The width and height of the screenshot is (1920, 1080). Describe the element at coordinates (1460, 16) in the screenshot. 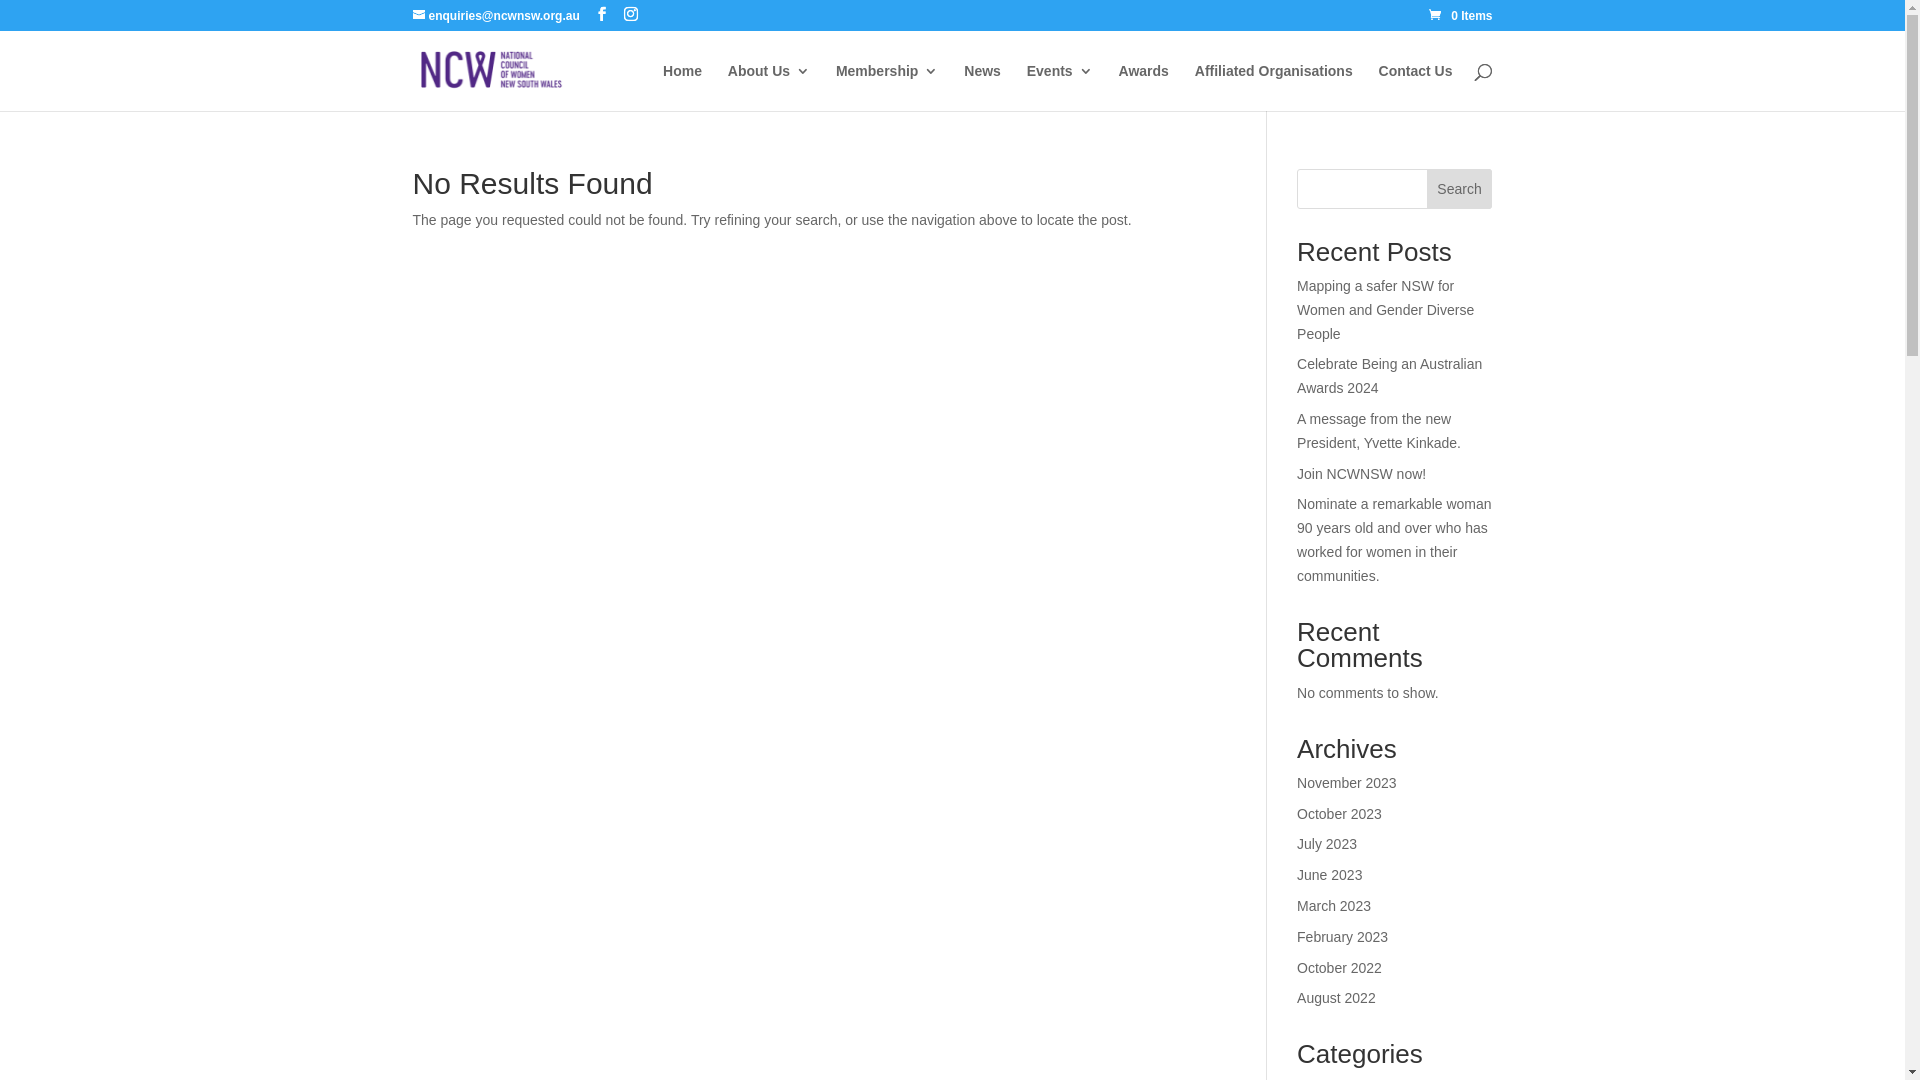

I see `0 Items` at that location.